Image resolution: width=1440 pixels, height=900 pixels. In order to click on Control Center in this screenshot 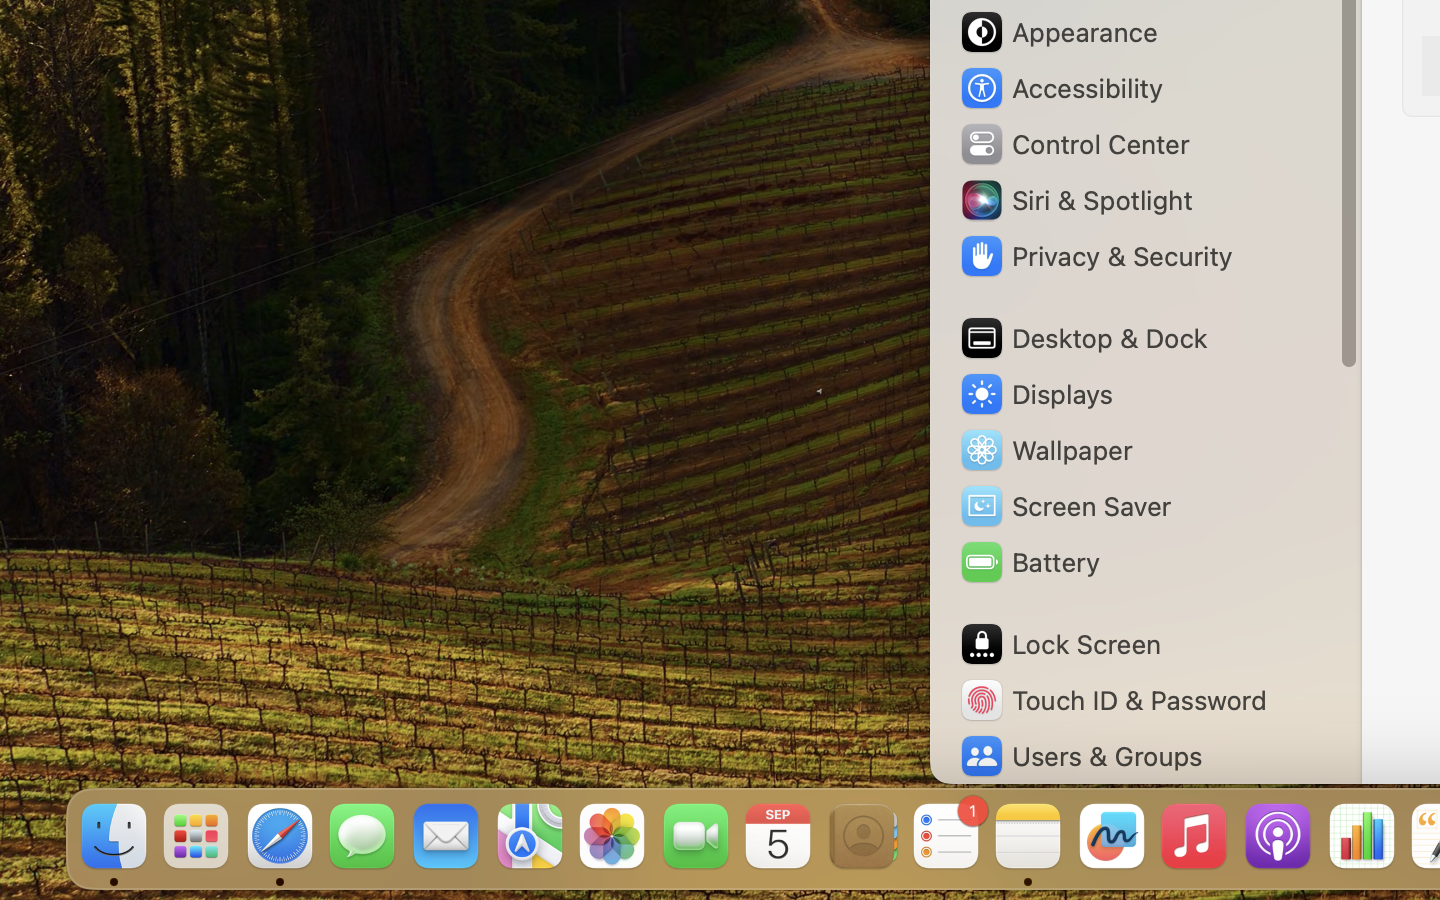, I will do `click(1074, 144)`.